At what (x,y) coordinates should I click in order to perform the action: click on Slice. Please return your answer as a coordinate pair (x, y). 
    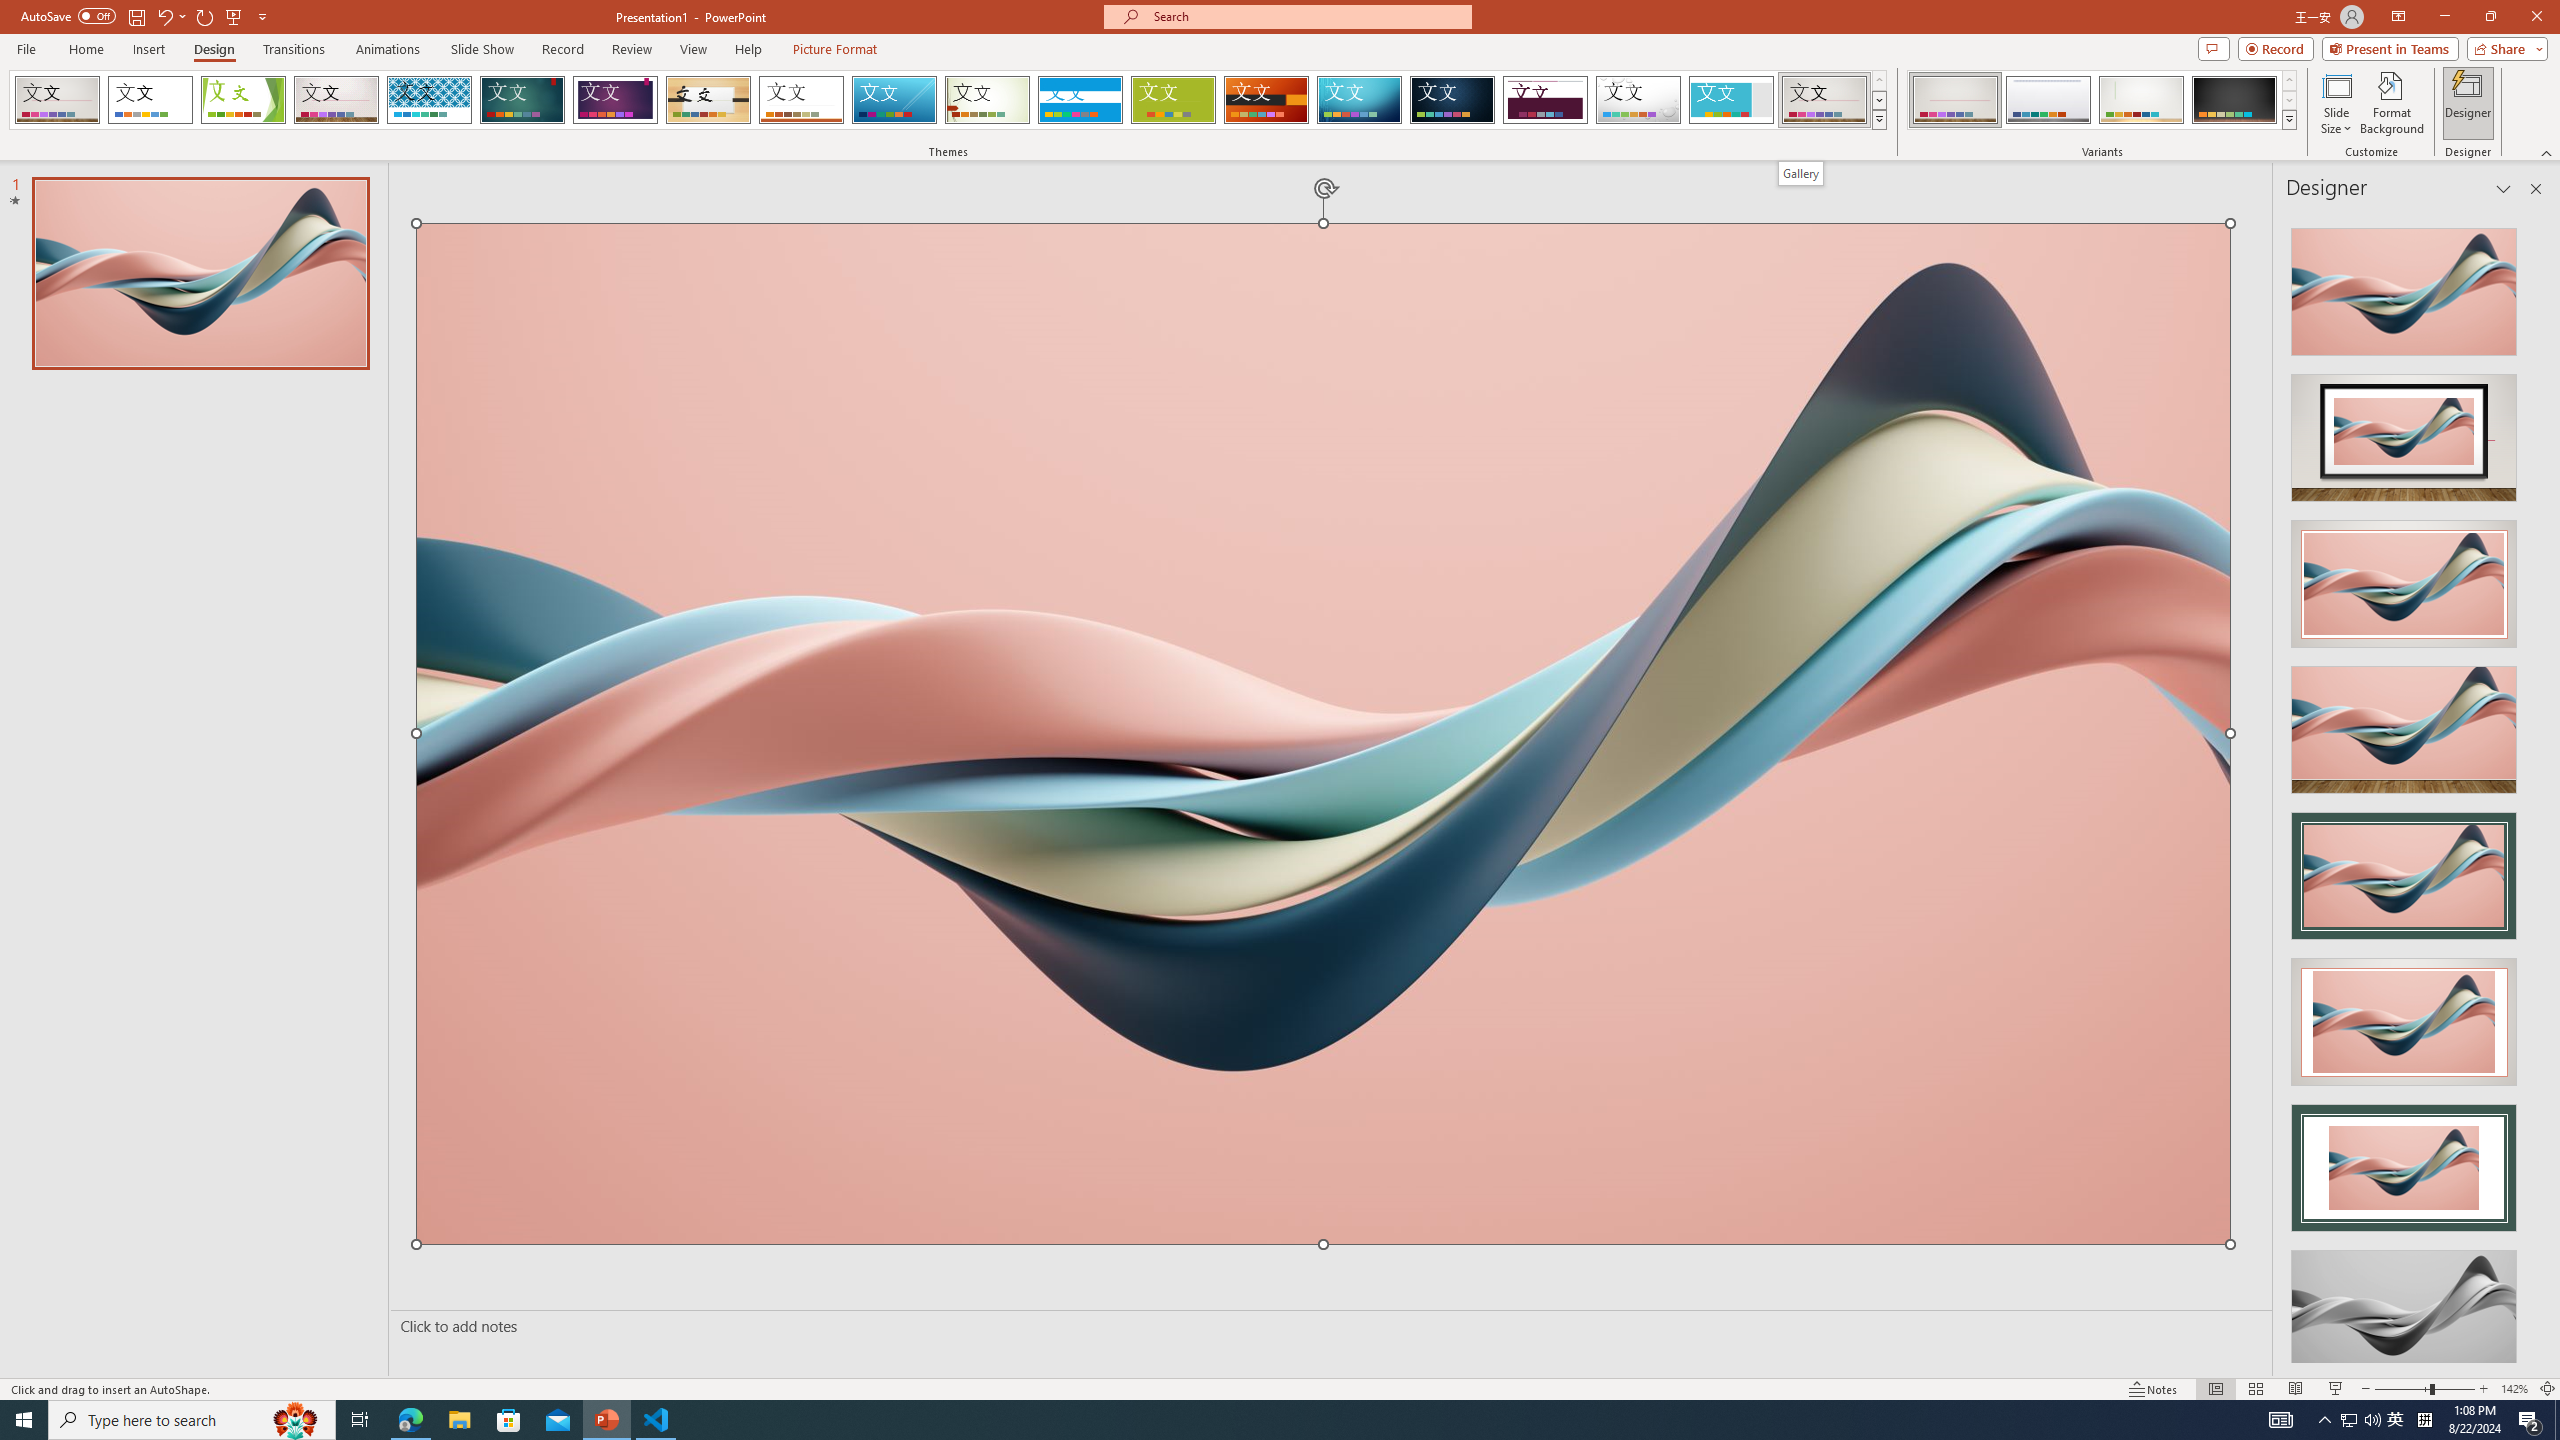
    Looking at the image, I should click on (894, 100).